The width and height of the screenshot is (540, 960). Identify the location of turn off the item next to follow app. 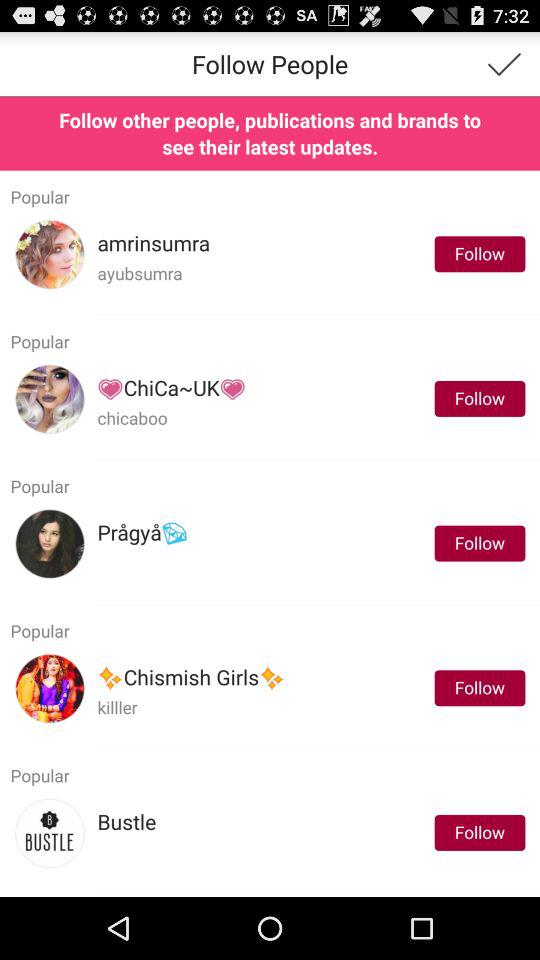
(142, 532).